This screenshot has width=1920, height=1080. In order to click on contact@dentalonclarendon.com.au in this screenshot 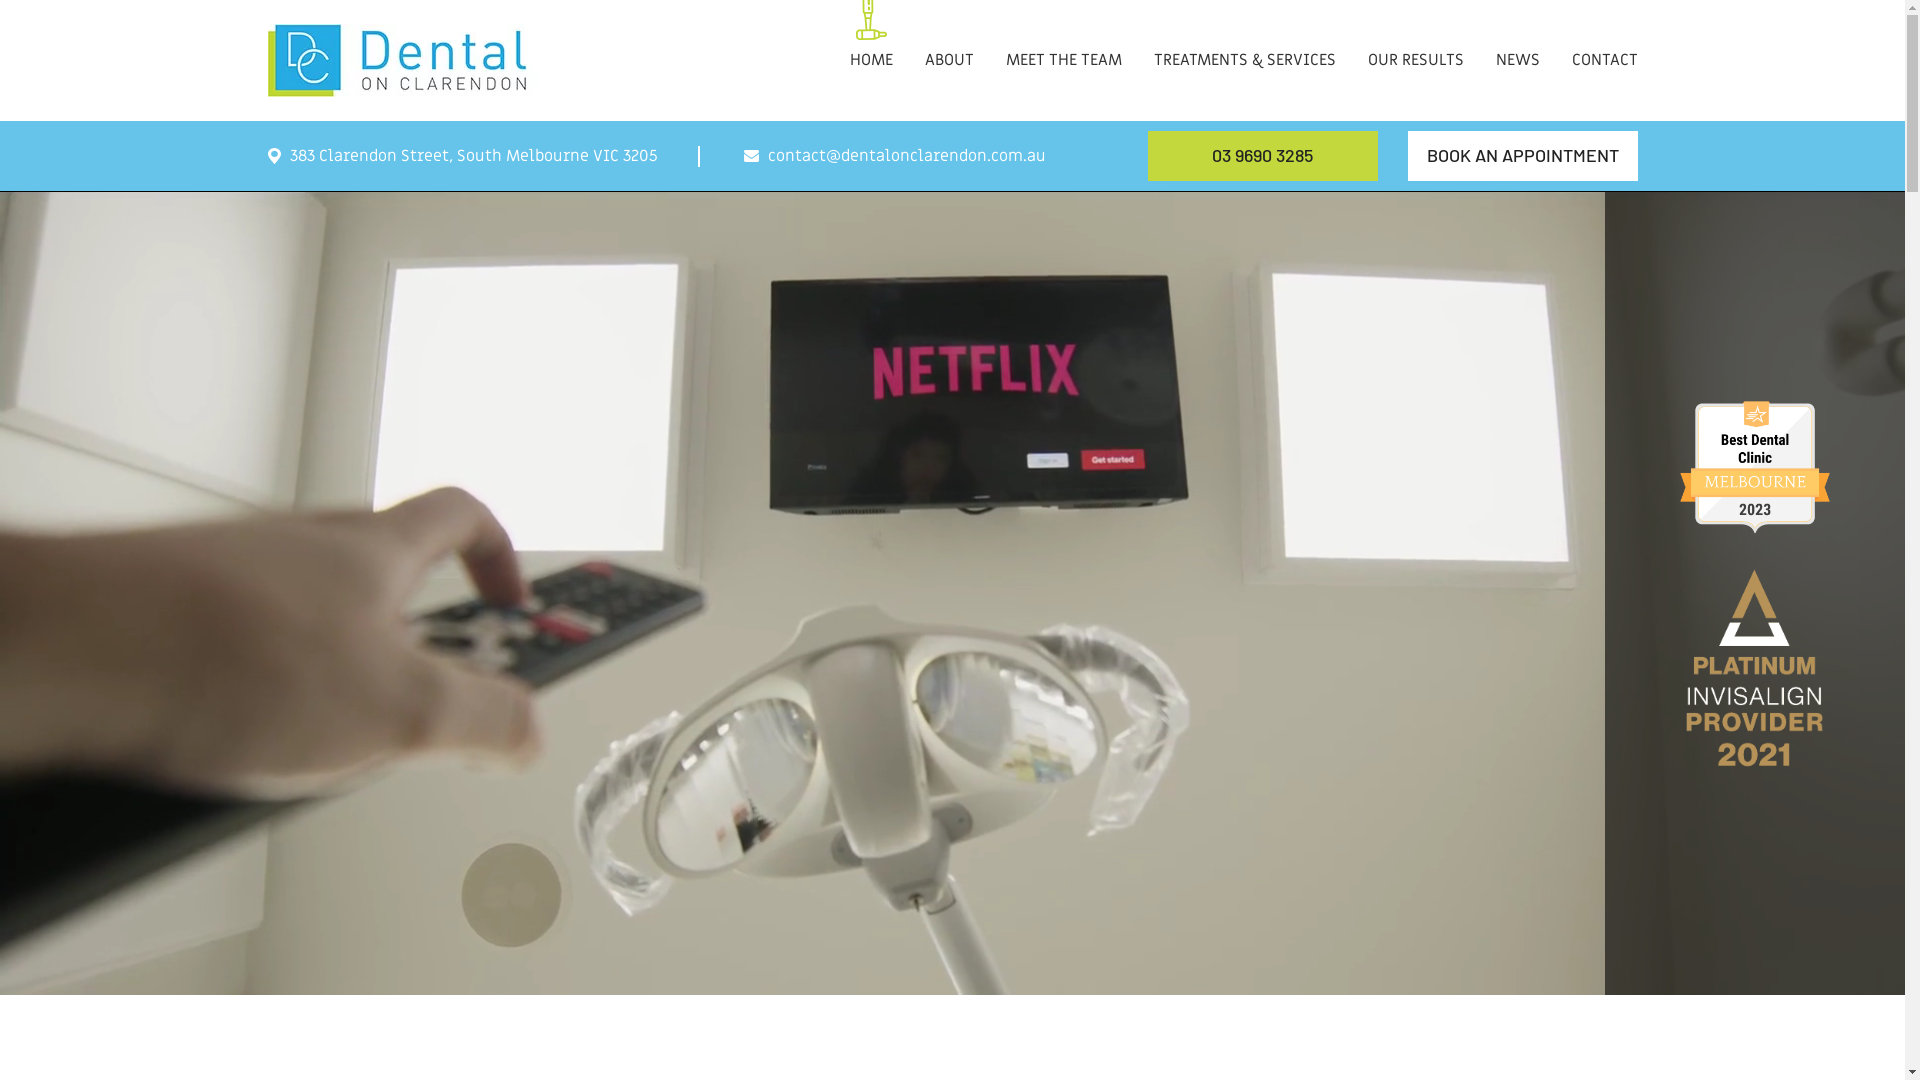, I will do `click(895, 156)`.